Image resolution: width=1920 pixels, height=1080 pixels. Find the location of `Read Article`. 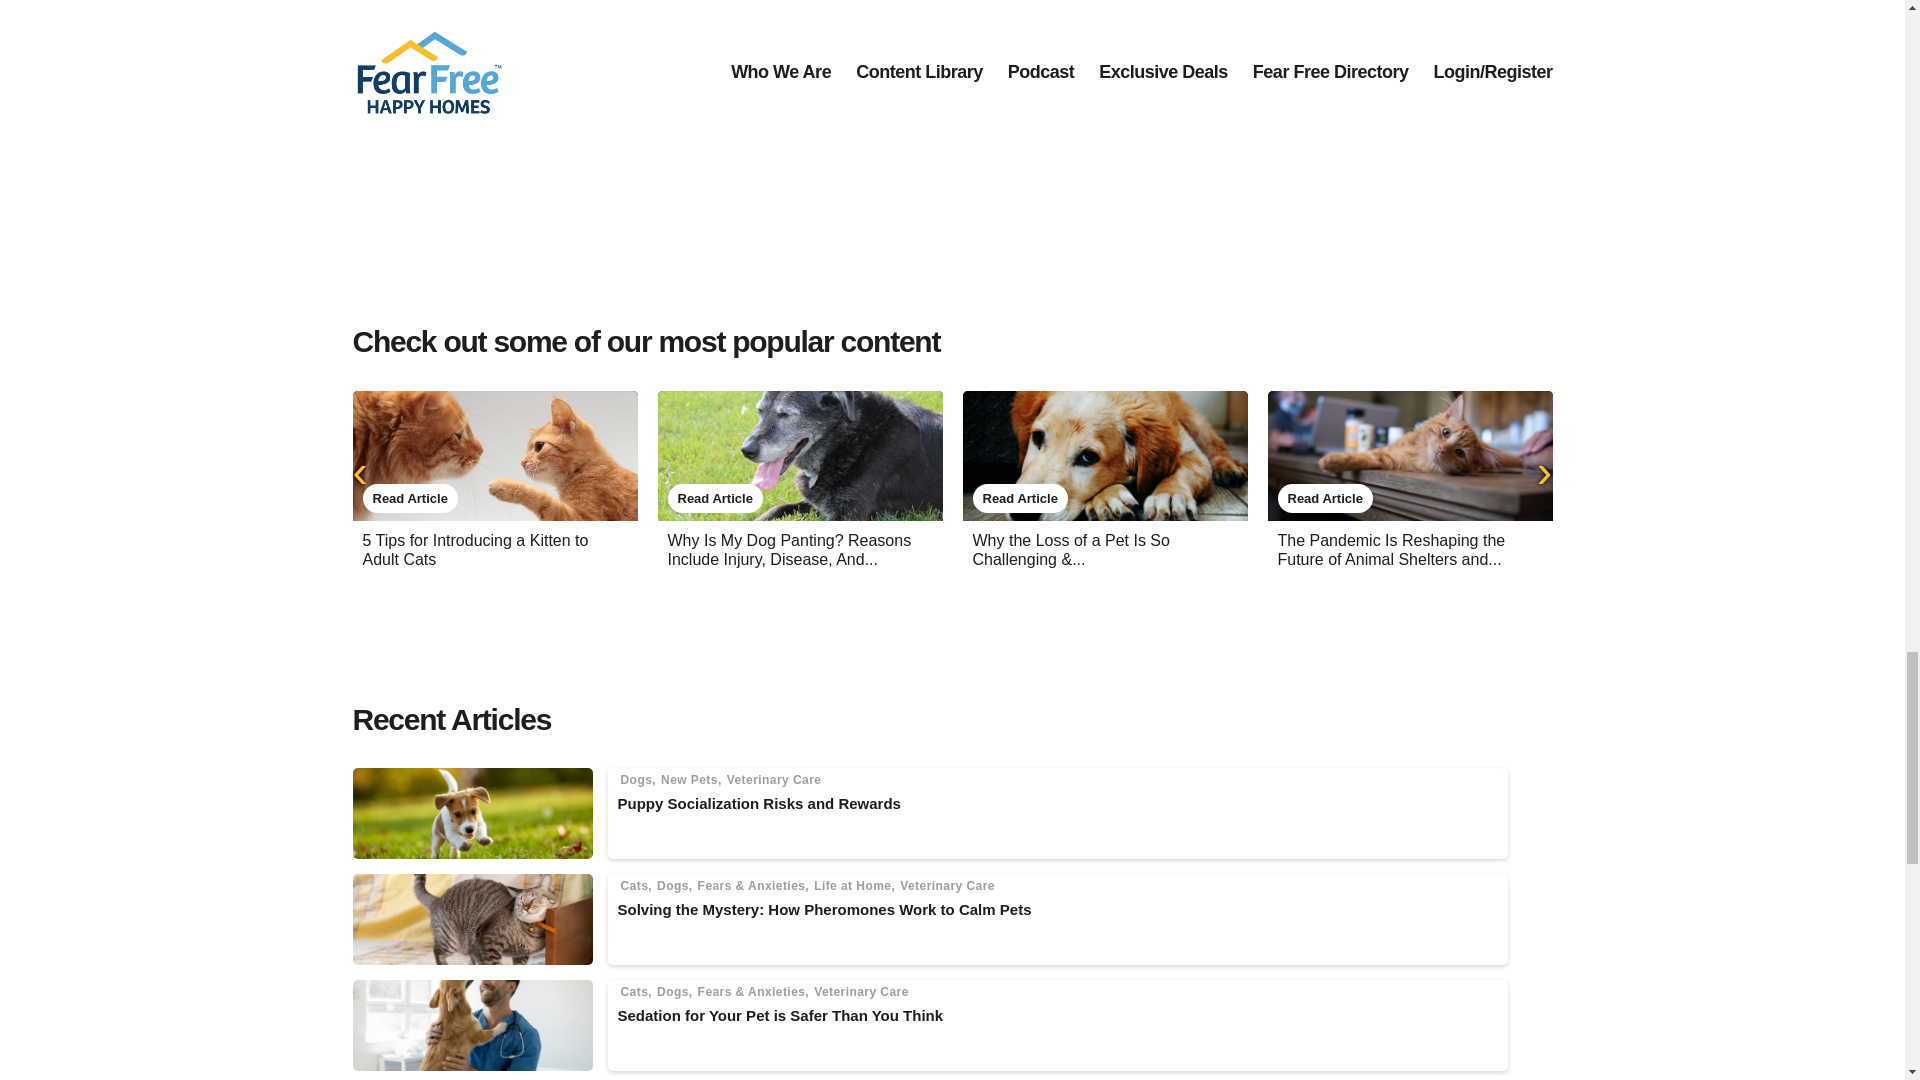

Read Article is located at coordinates (409, 498).